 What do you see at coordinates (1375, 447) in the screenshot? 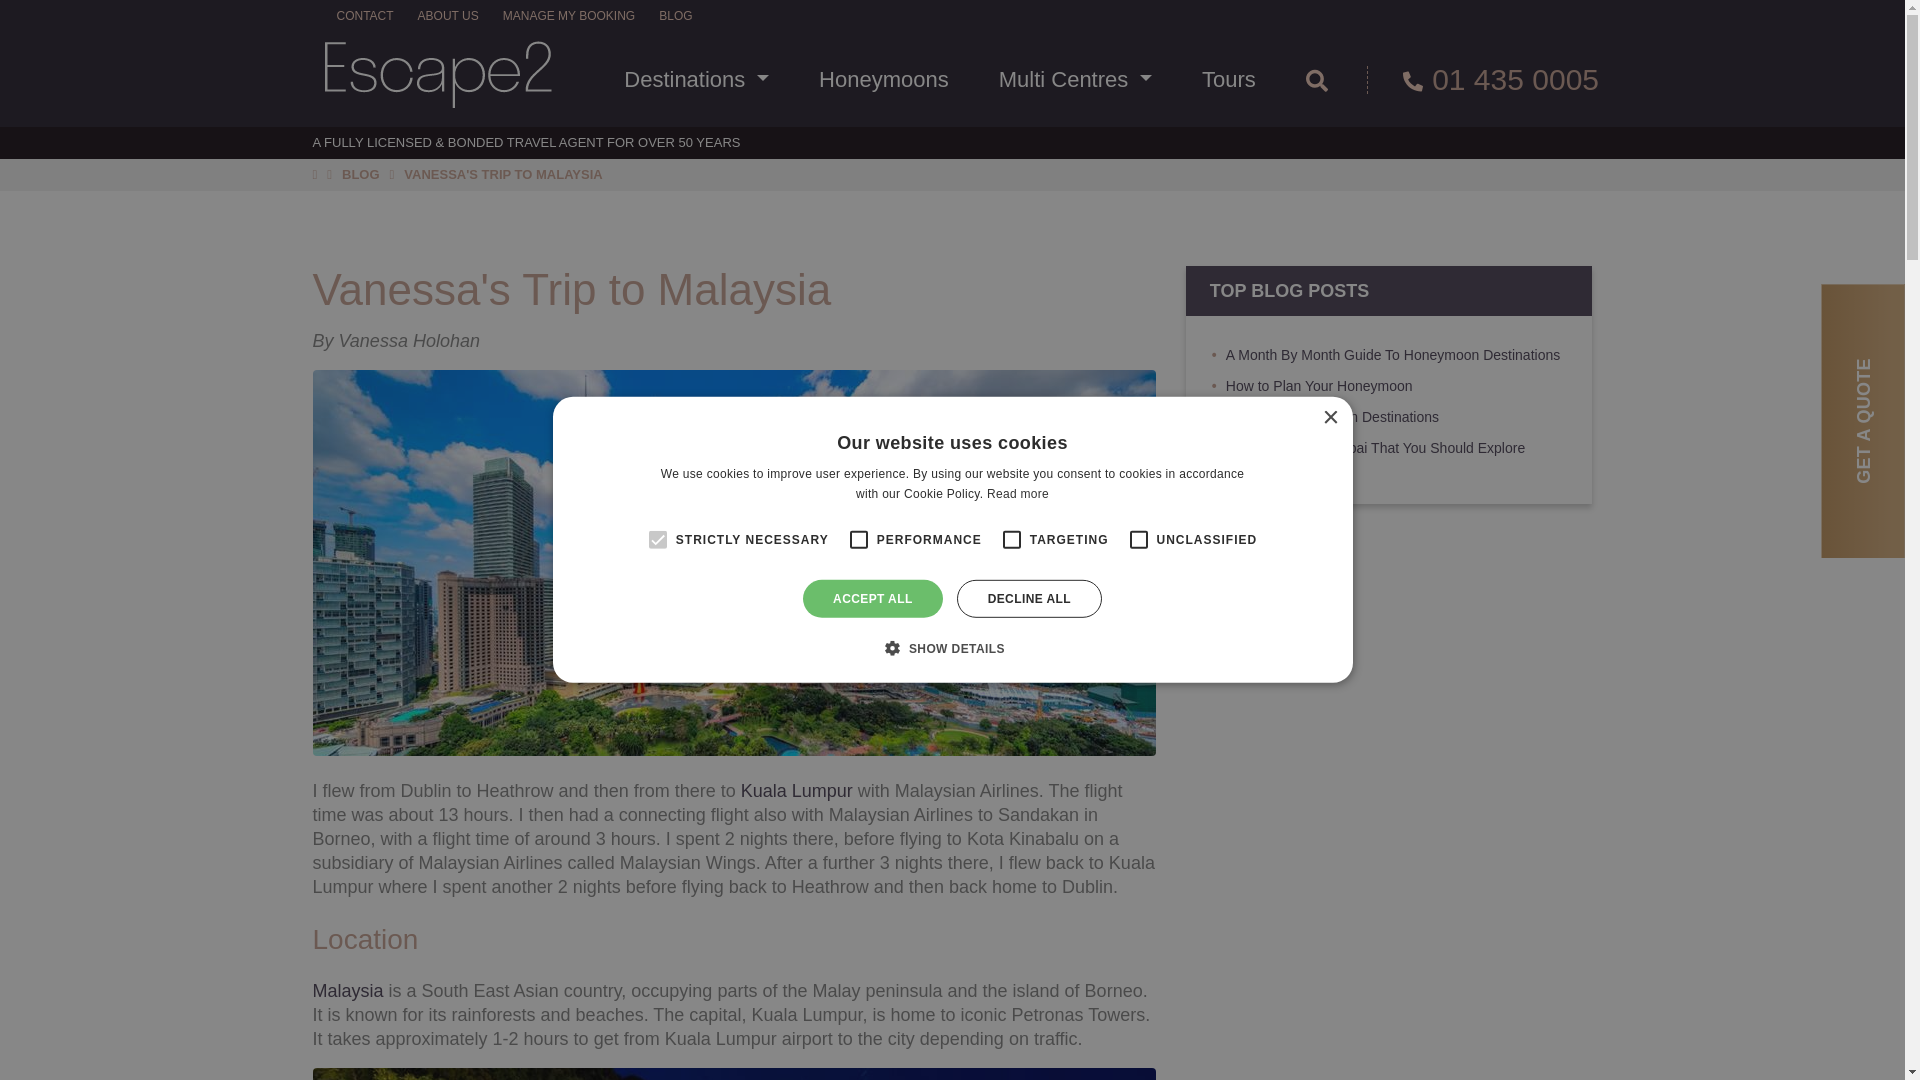
I see `Hidden Gems in Dubai That You Should Explore` at bounding box center [1375, 447].